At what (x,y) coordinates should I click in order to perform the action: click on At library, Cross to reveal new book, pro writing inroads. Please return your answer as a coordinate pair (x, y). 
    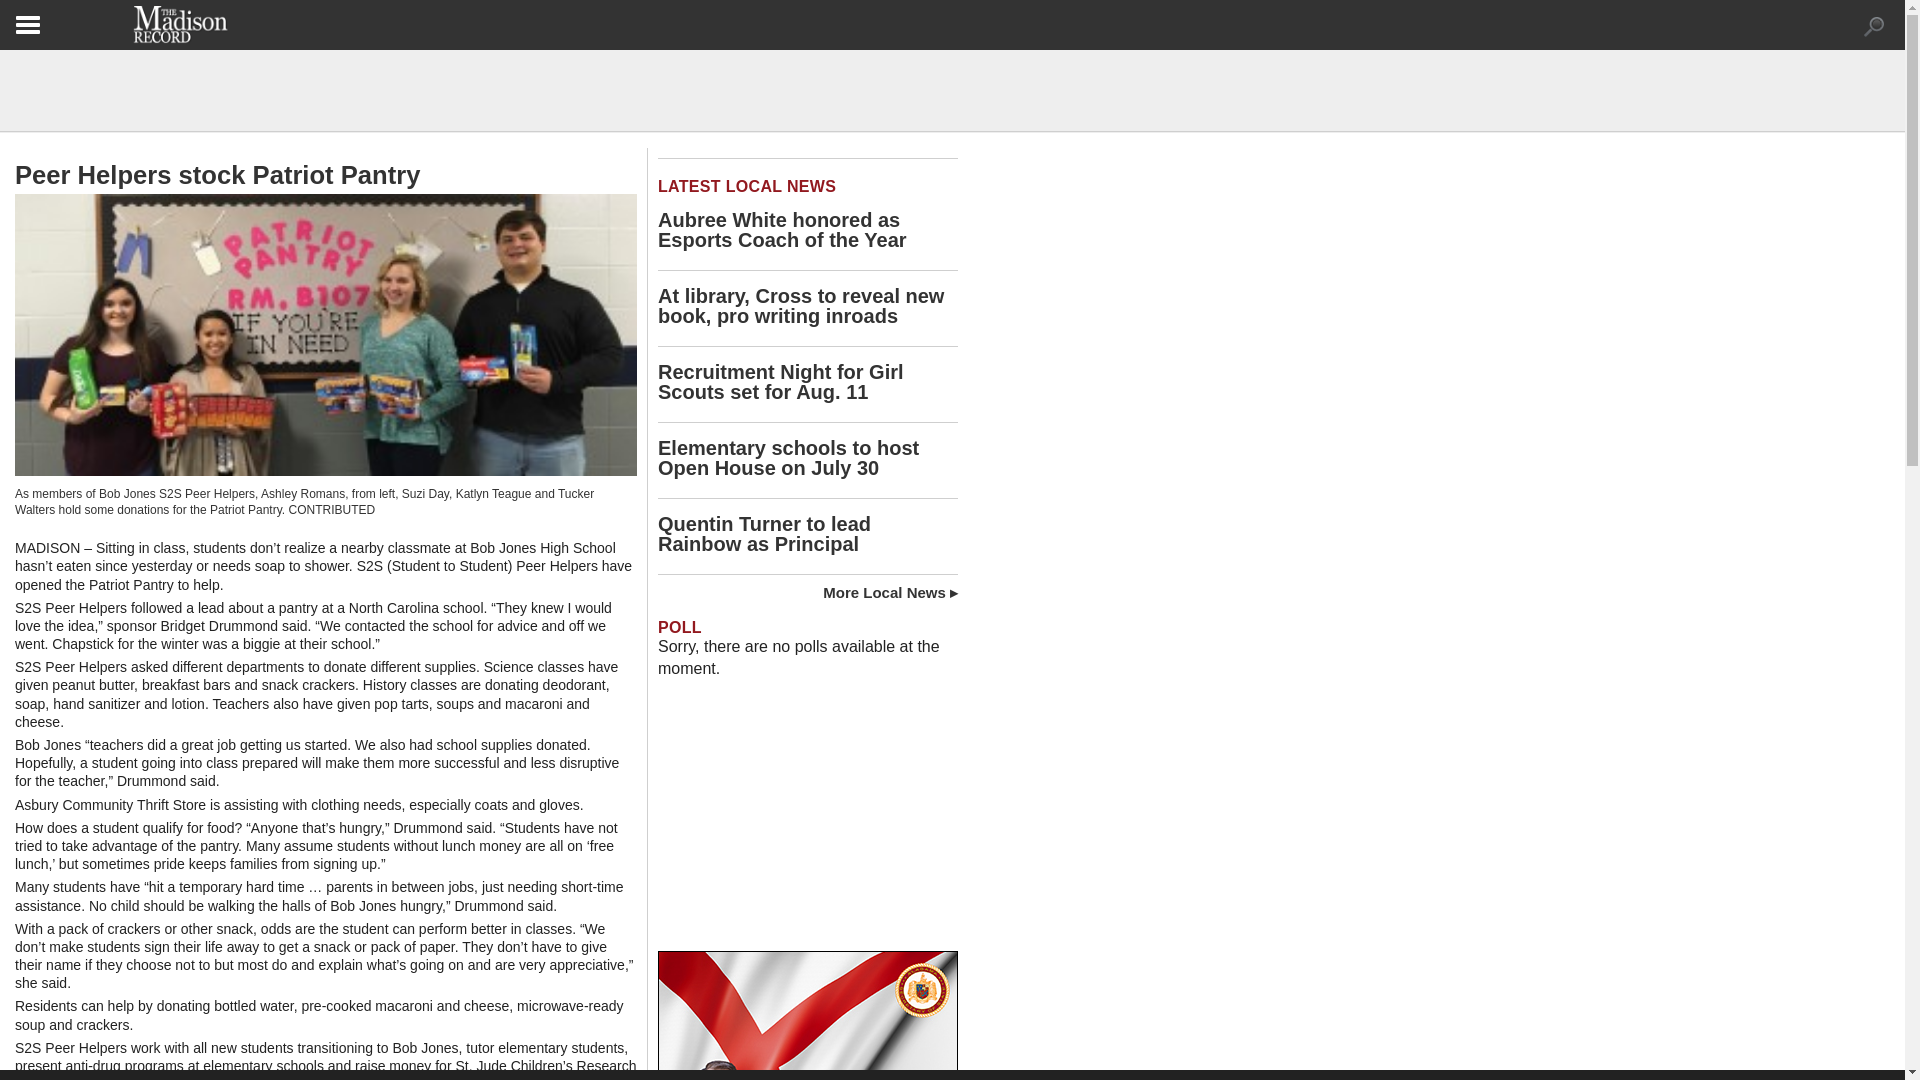
    Looking at the image, I should click on (801, 306).